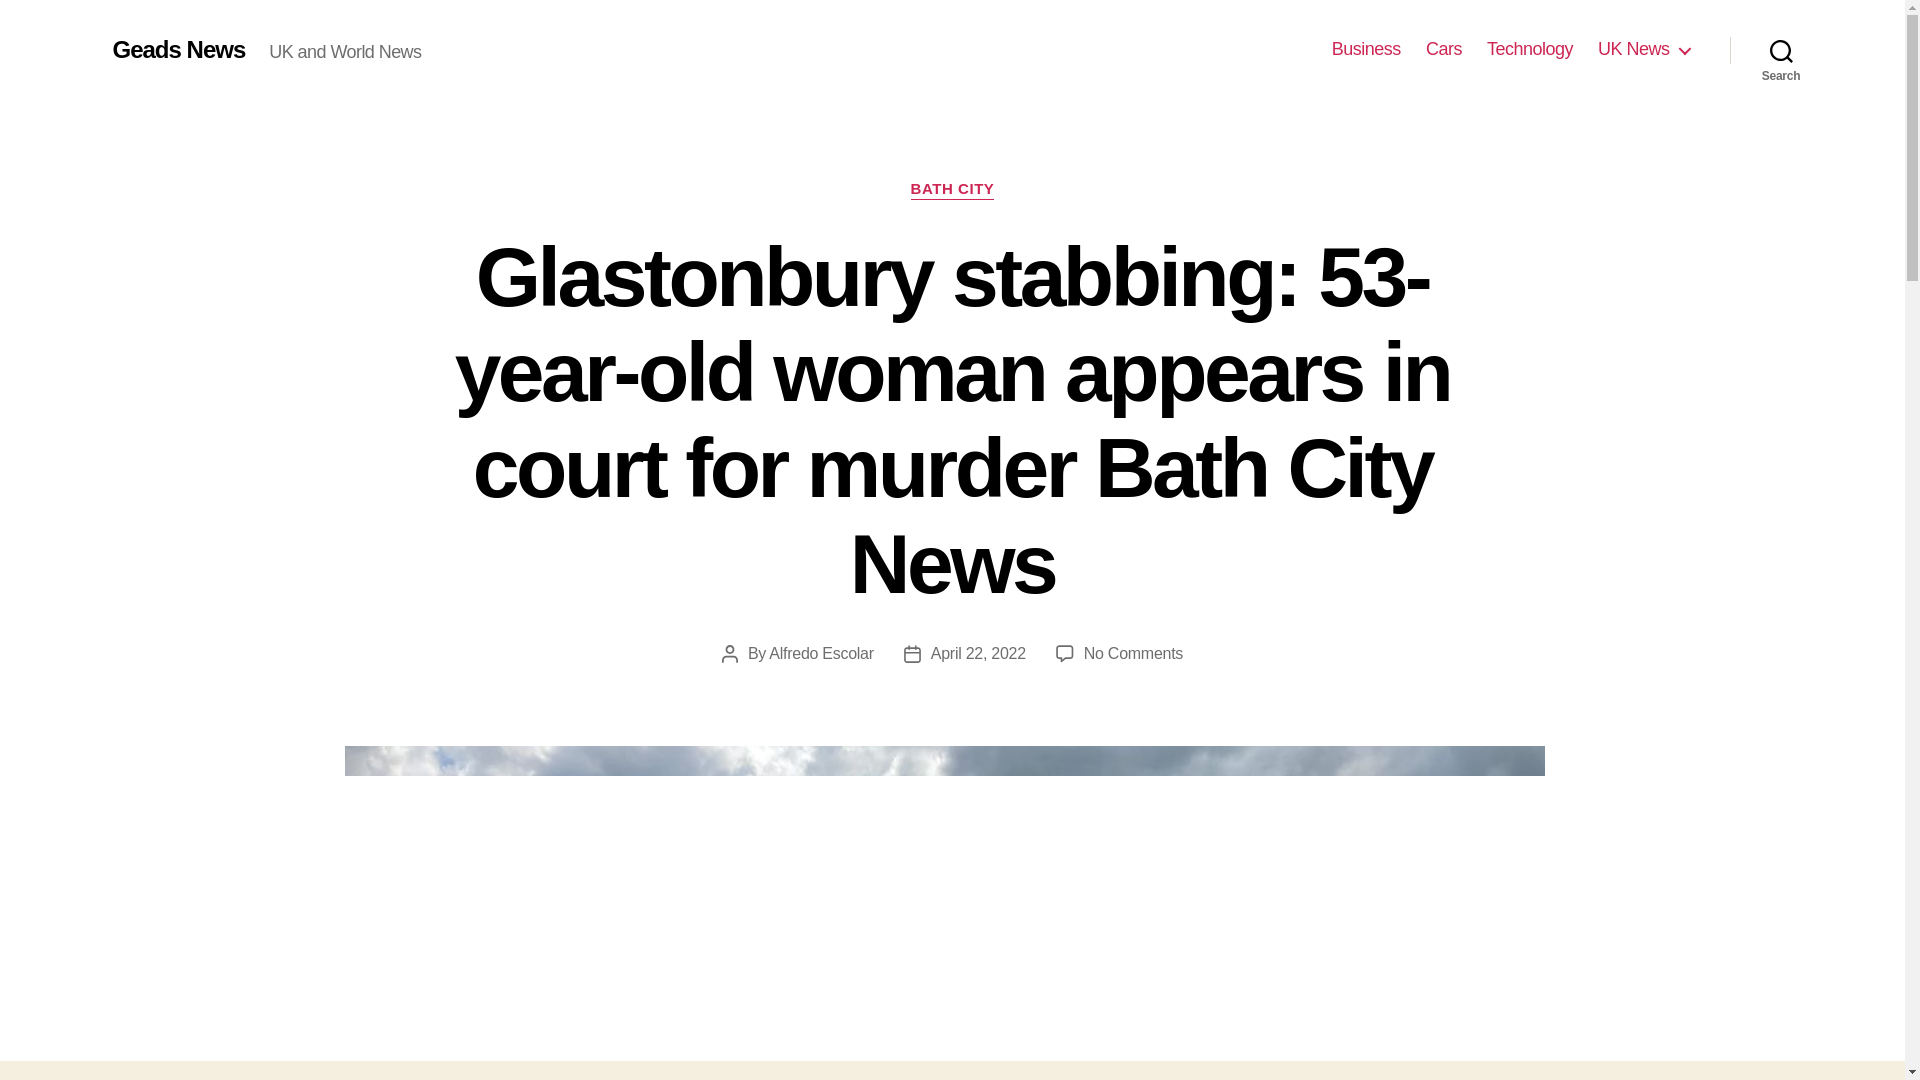 This screenshot has width=1920, height=1080. What do you see at coordinates (178, 49) in the screenshot?
I see `Geads News` at bounding box center [178, 49].